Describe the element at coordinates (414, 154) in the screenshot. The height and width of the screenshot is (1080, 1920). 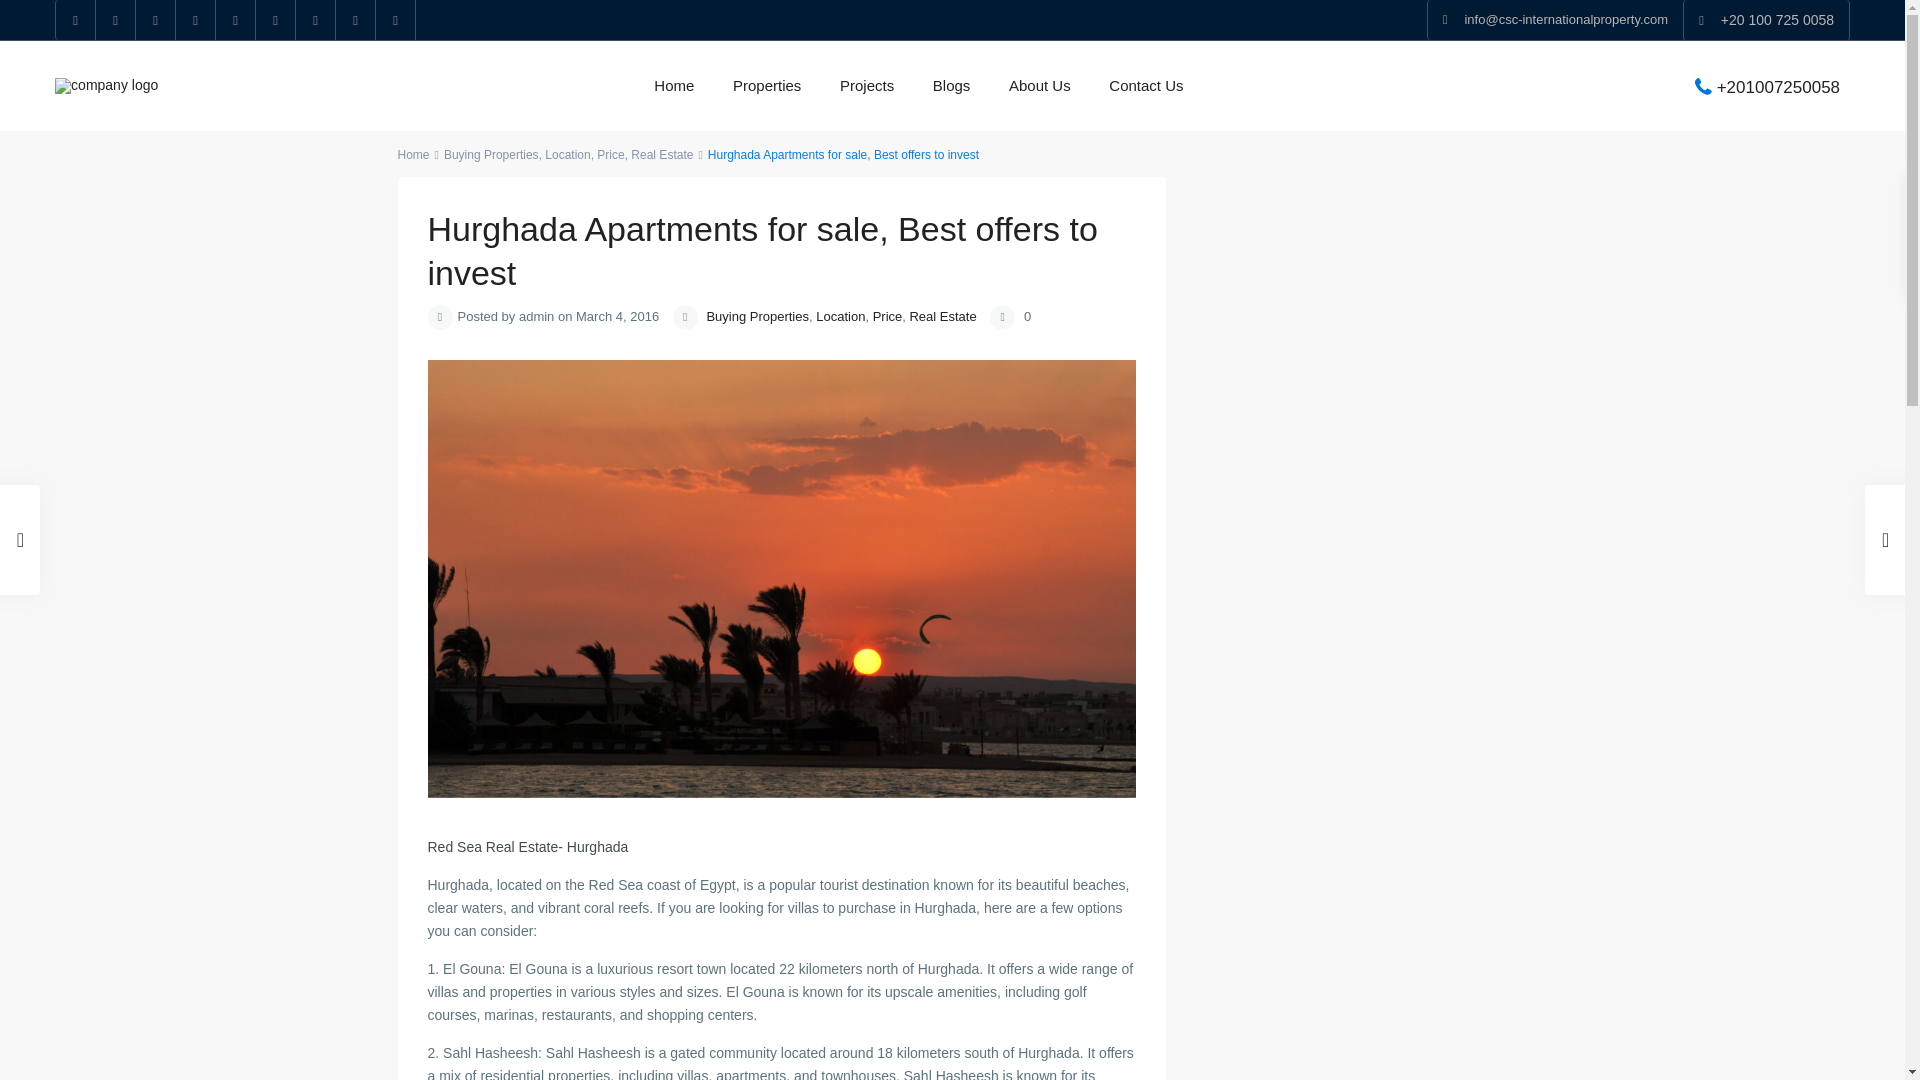
I see `Home` at that location.